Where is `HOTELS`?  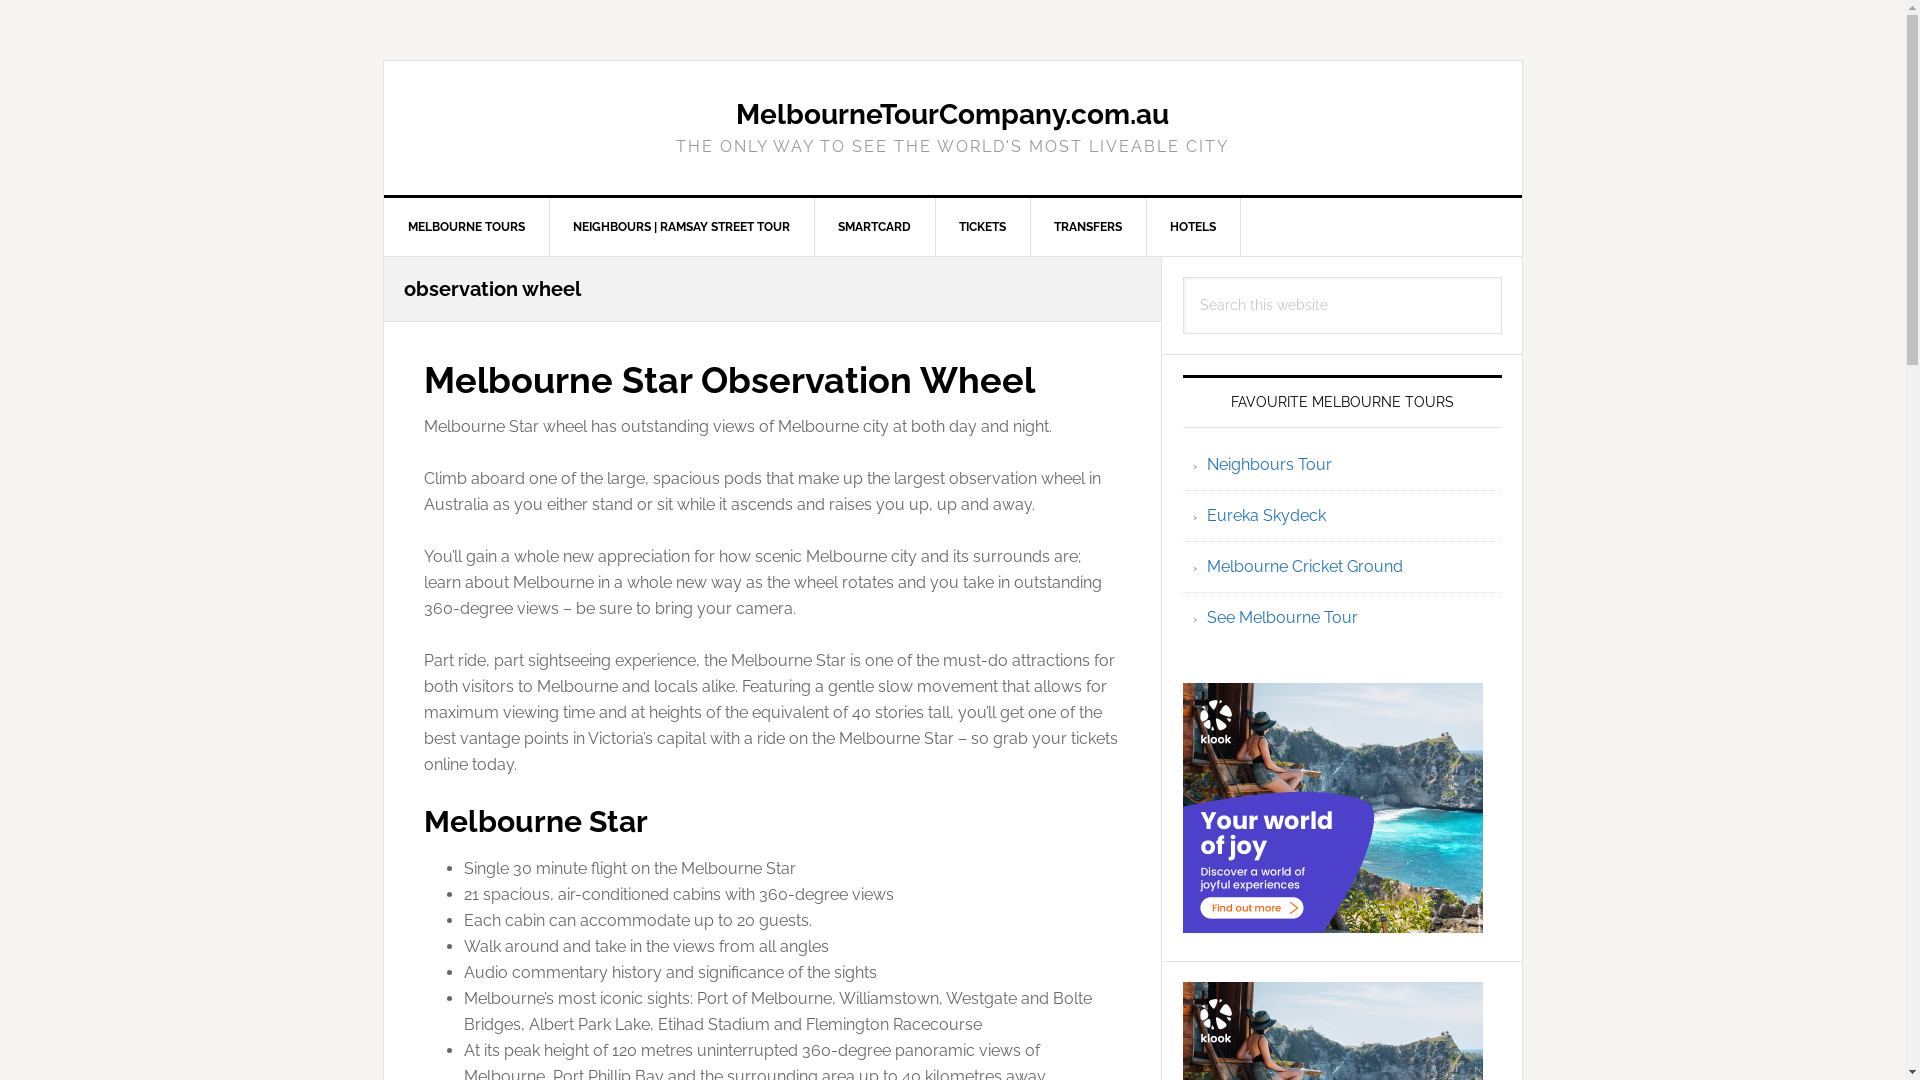 HOTELS is located at coordinates (1194, 227).